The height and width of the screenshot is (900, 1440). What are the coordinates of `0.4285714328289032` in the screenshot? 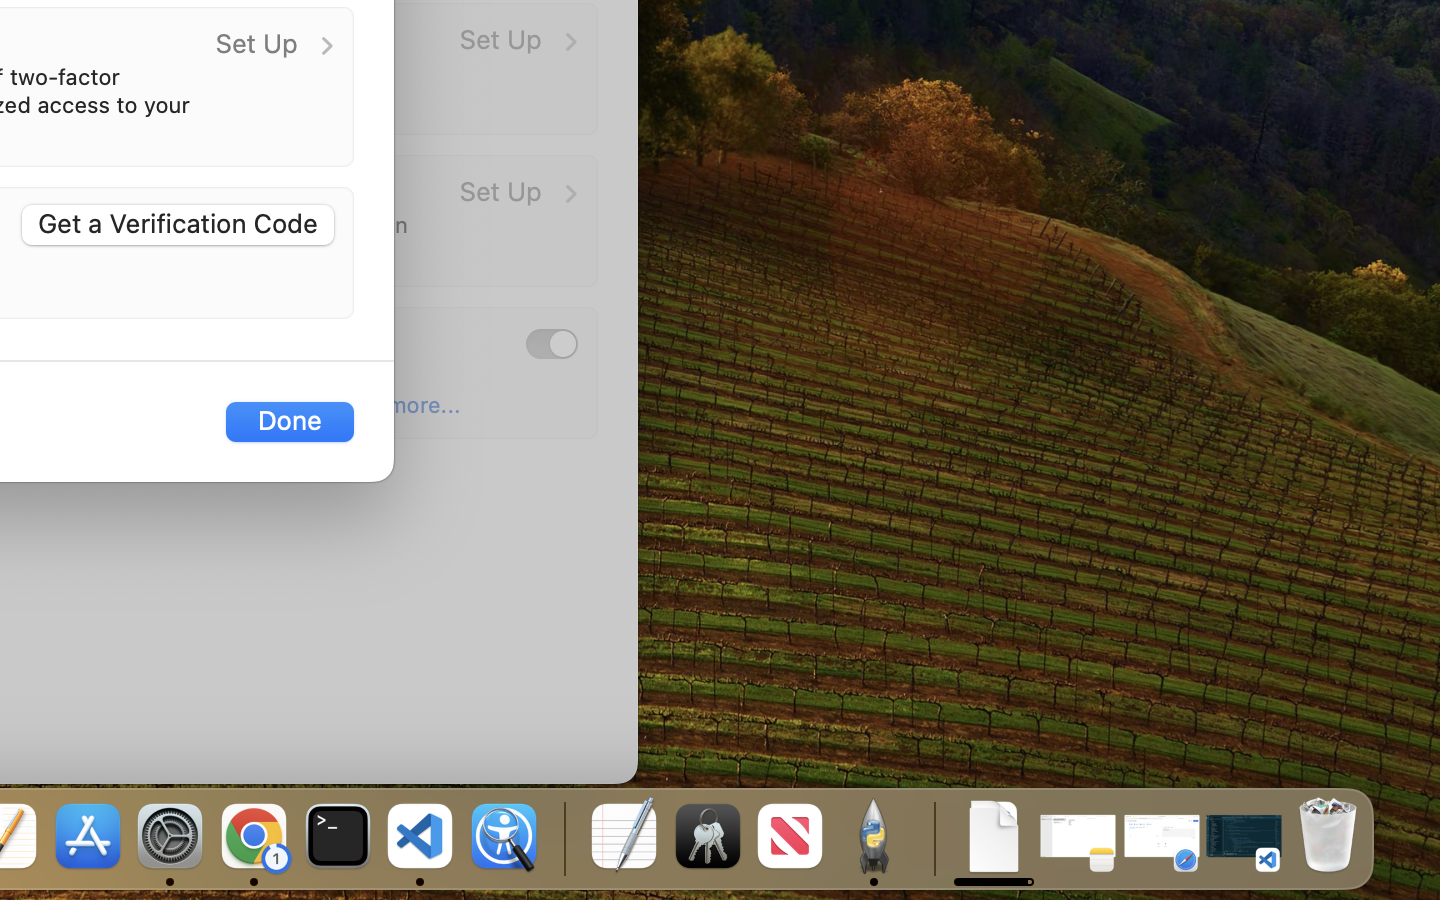 It's located at (562, 838).